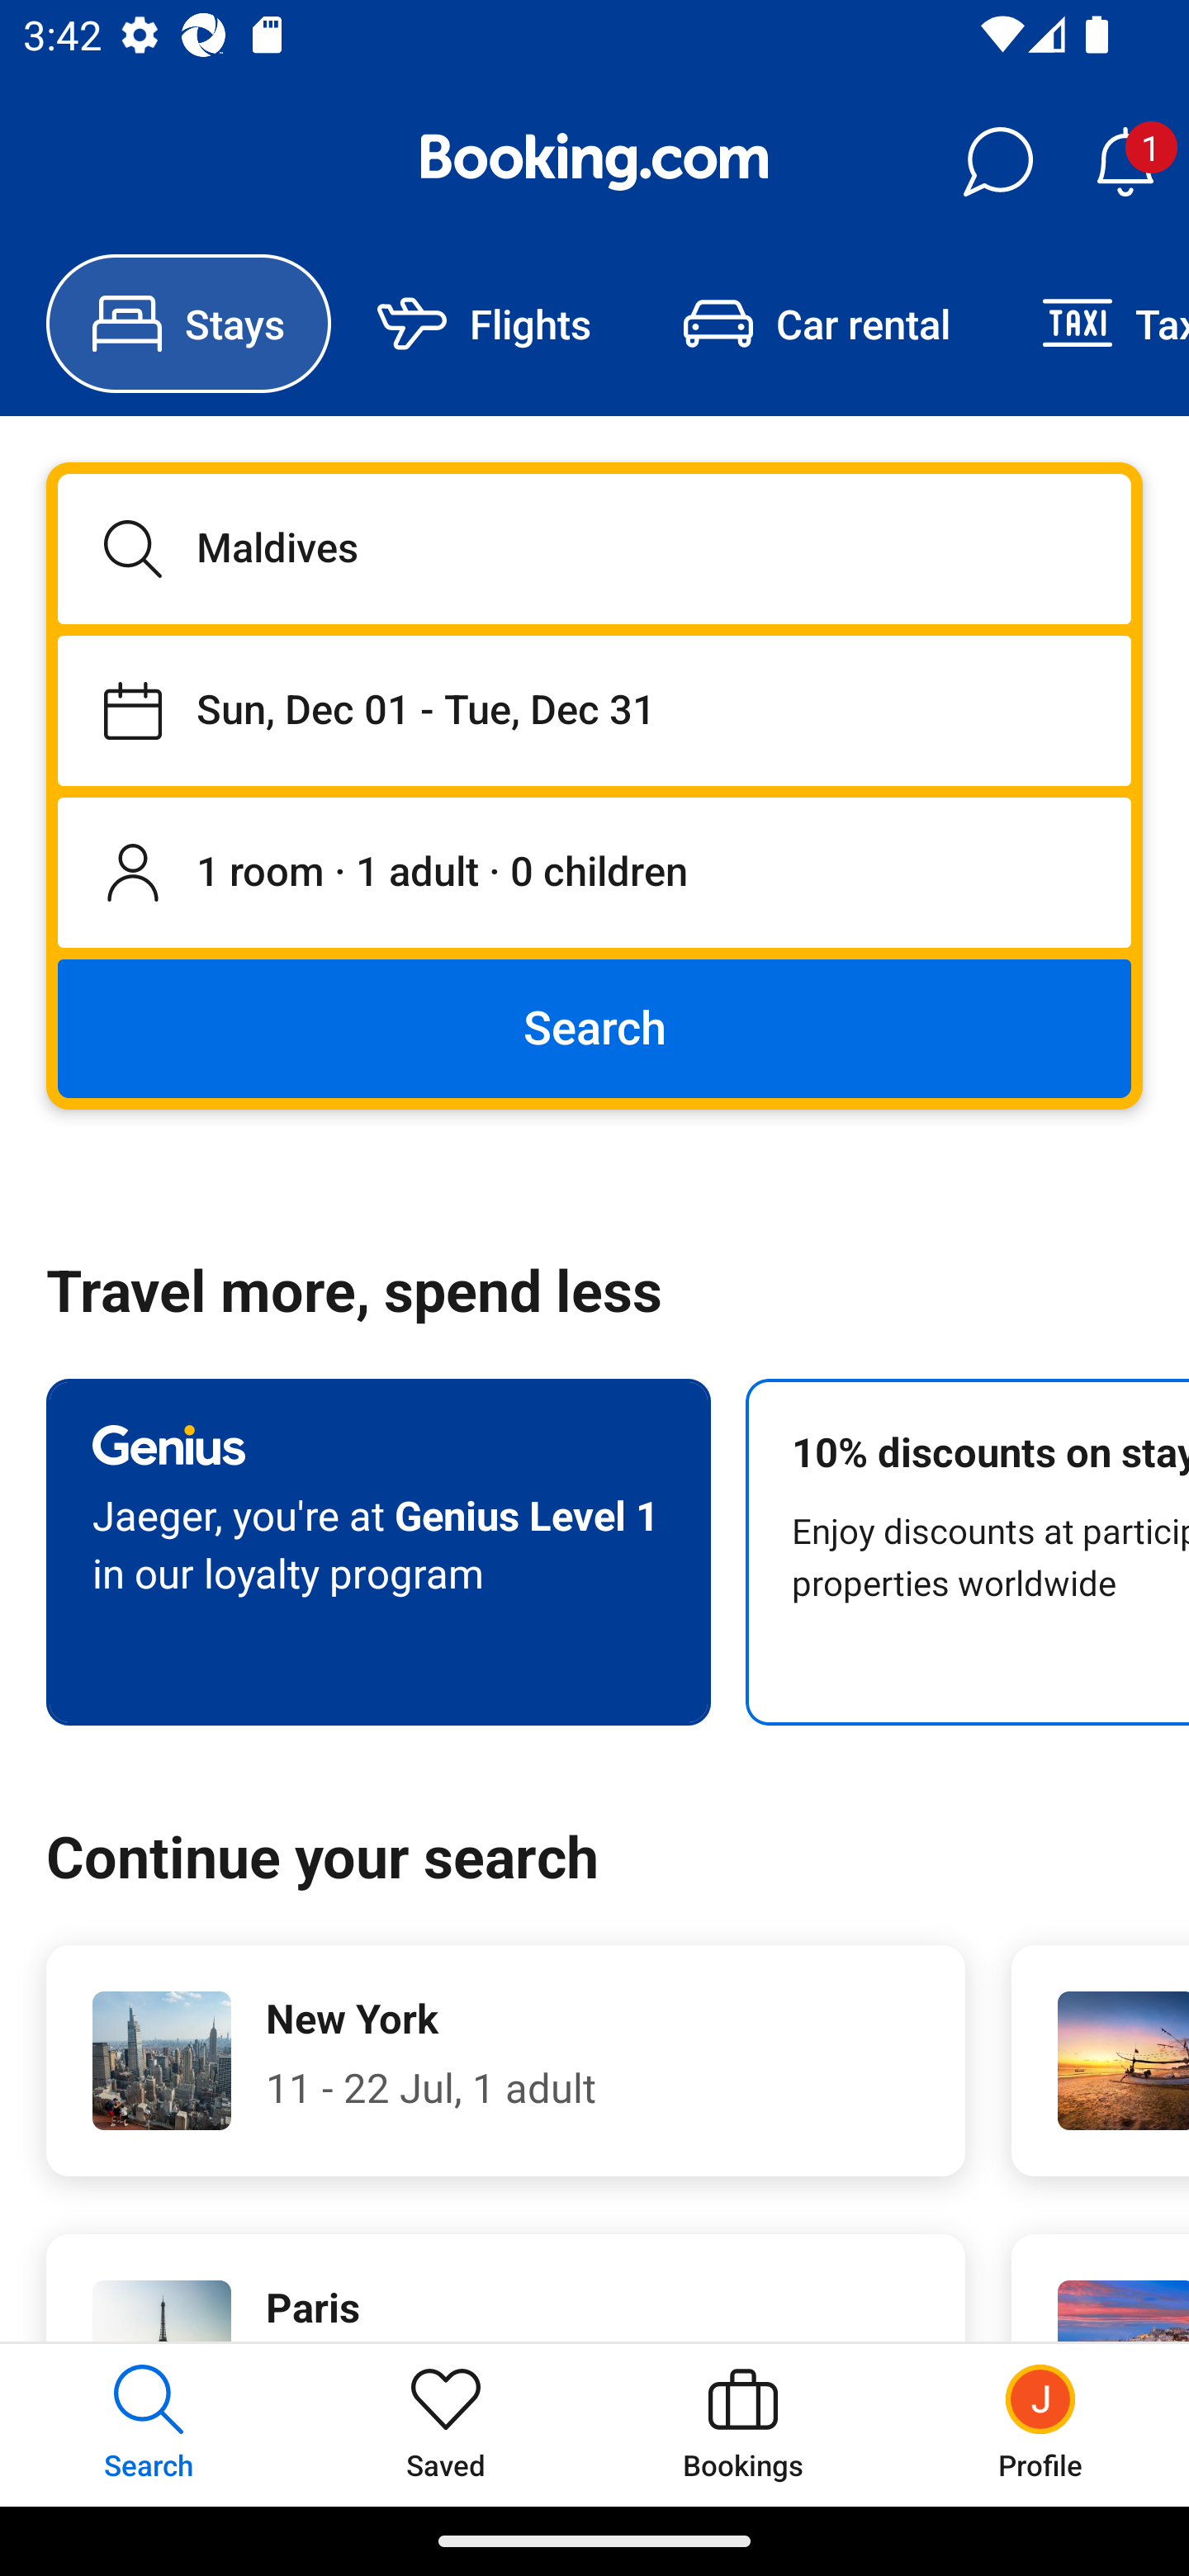  I want to click on Saved, so click(446, 2424).